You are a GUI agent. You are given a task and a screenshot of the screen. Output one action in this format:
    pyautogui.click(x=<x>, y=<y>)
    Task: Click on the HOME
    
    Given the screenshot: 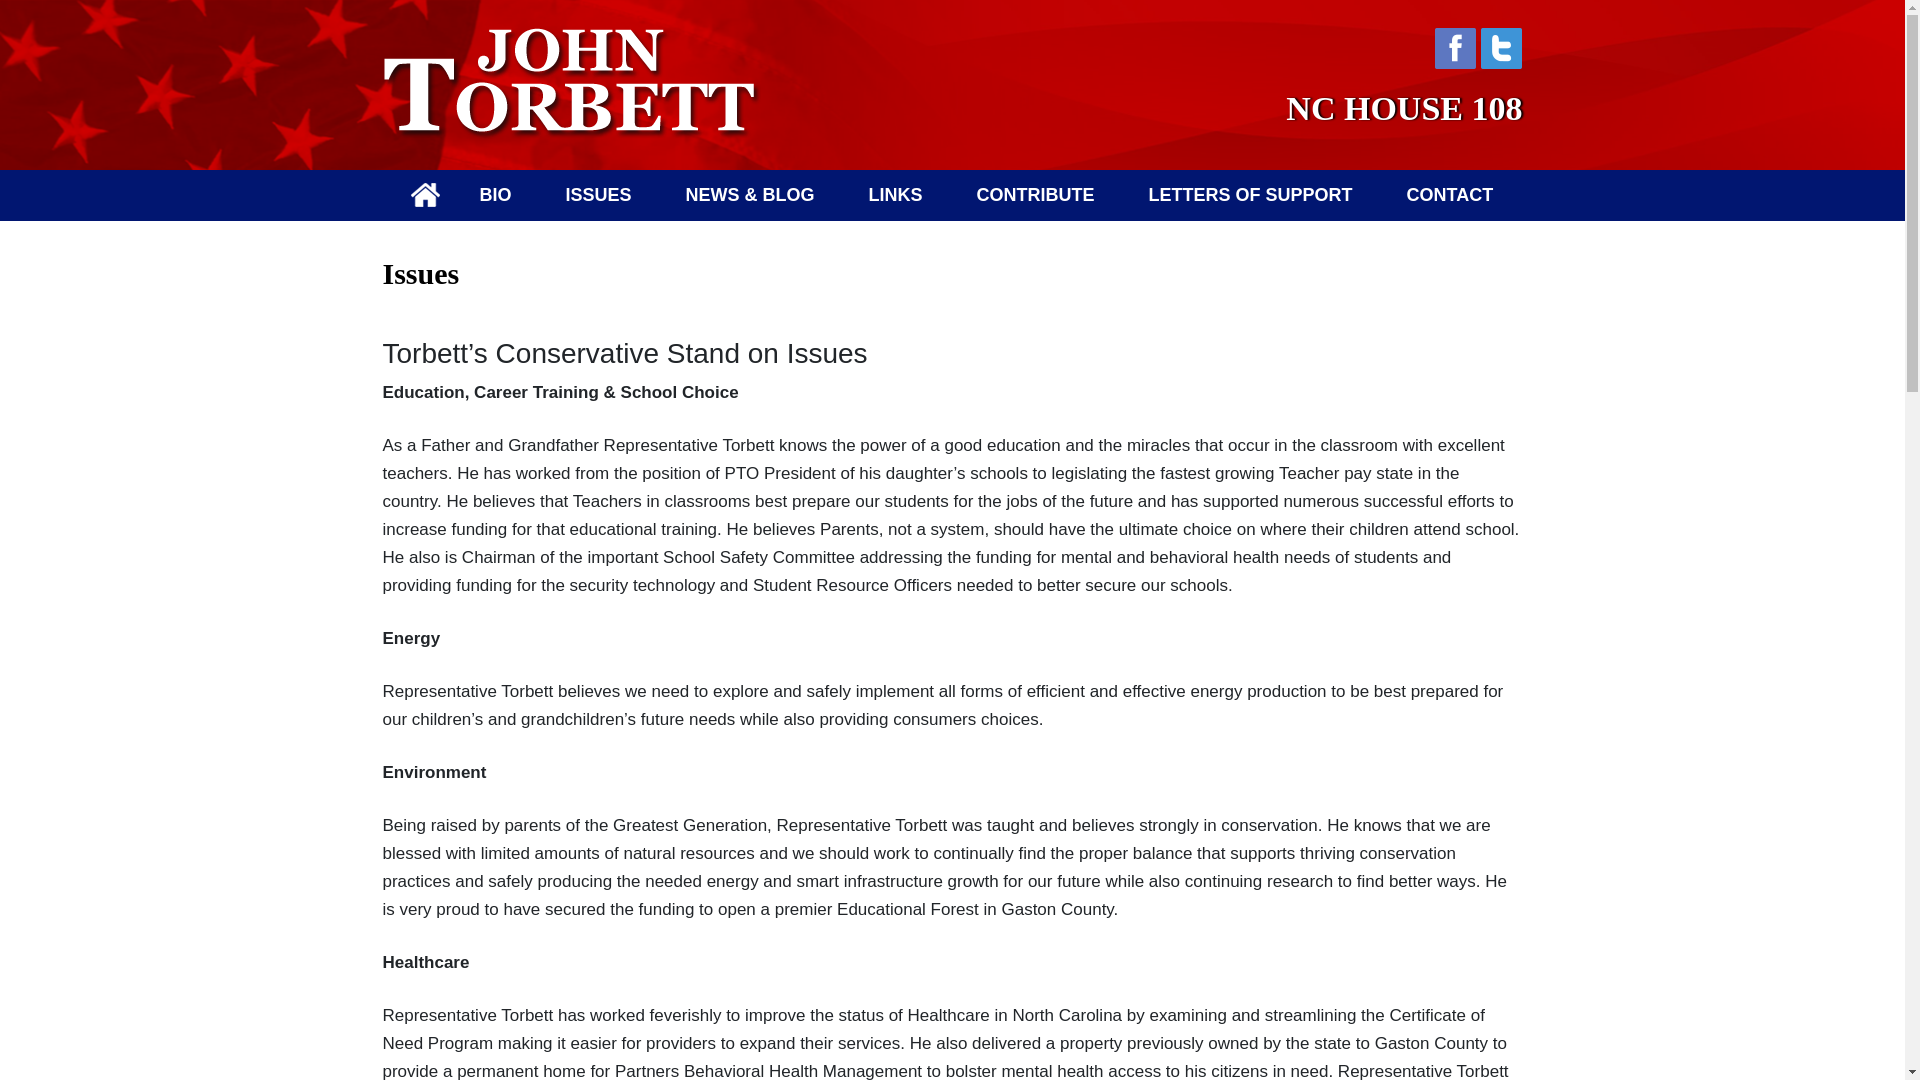 What is the action you would take?
    pyautogui.click(x=424, y=194)
    